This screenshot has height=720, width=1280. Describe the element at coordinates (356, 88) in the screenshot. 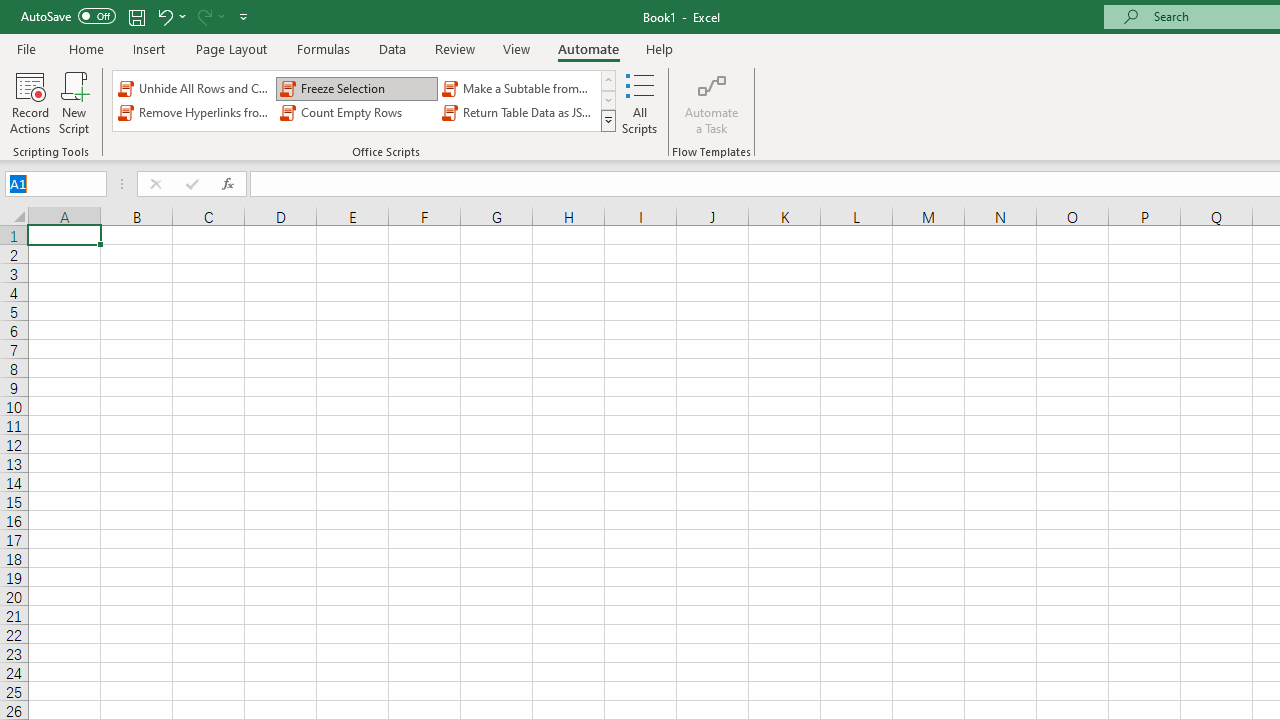

I see `Freeze Selection` at that location.